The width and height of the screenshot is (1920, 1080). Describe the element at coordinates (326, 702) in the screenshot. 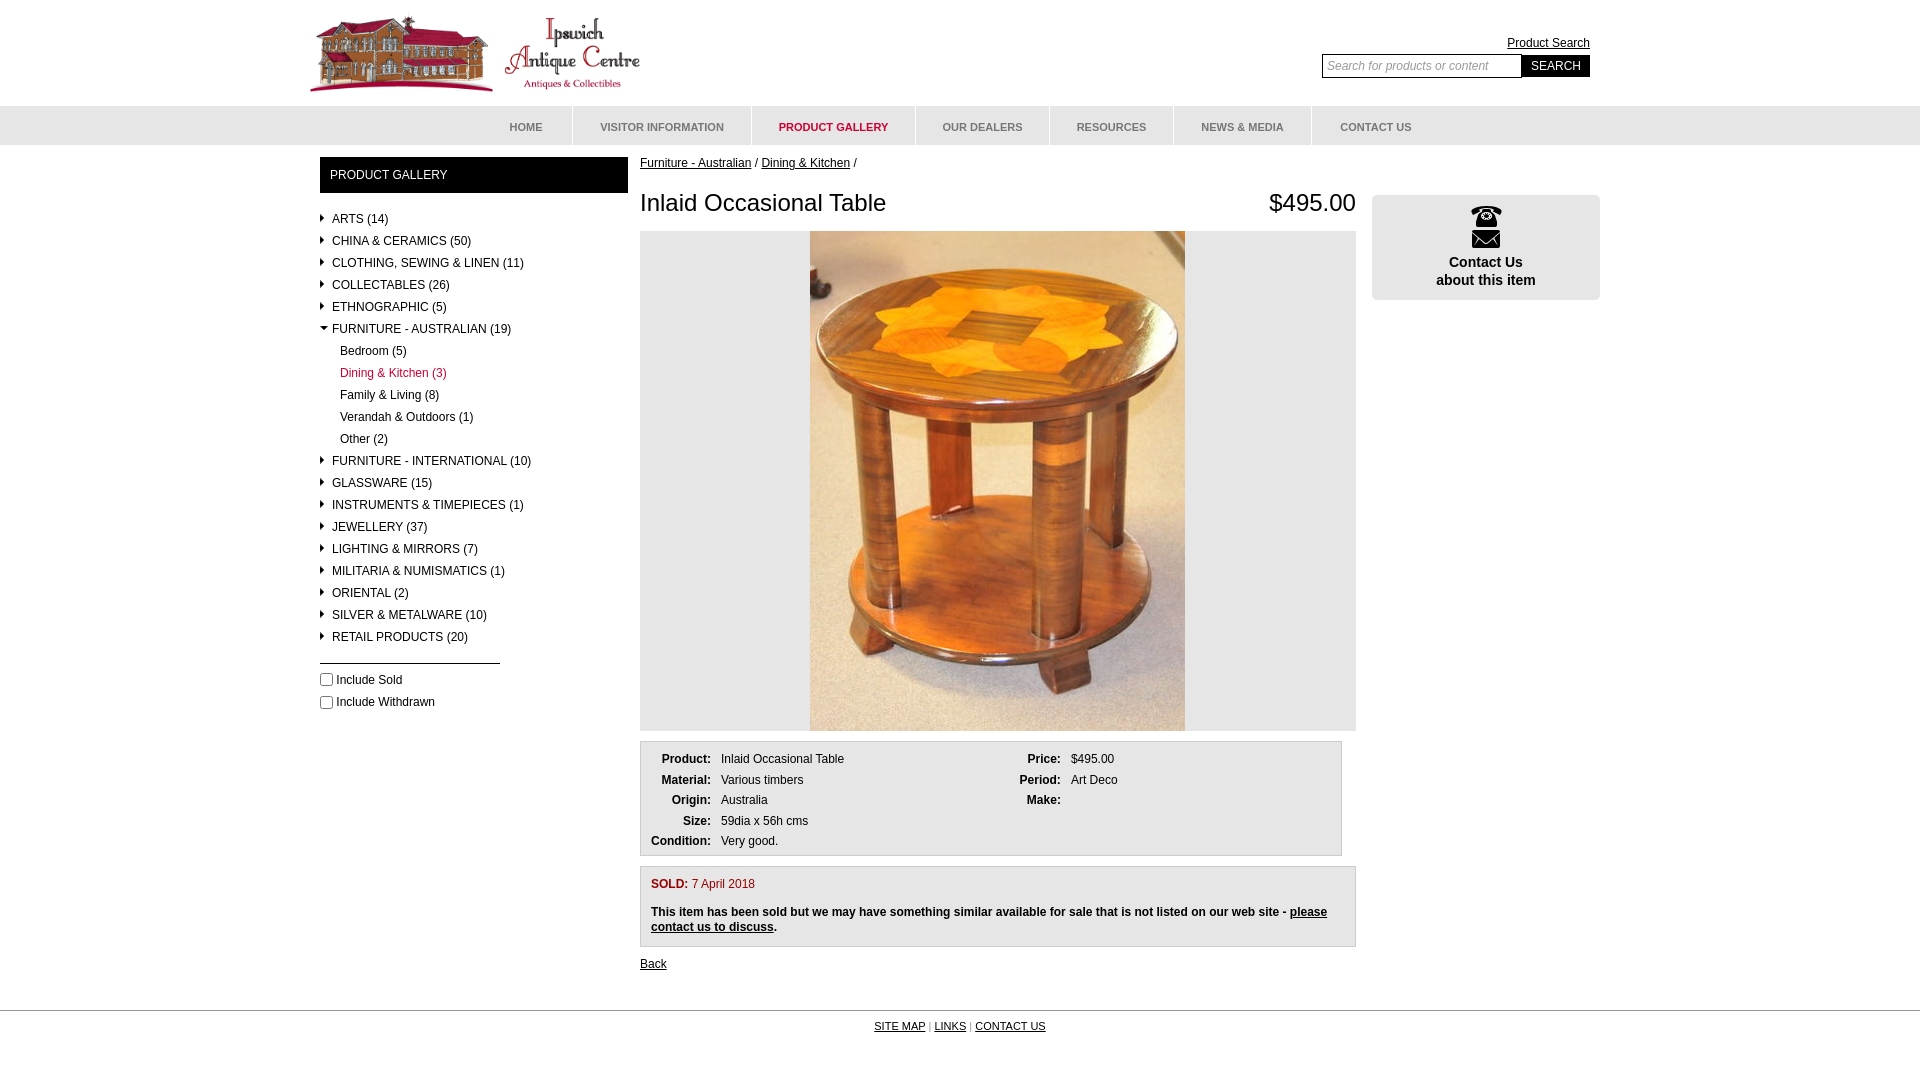

I see `0` at that location.